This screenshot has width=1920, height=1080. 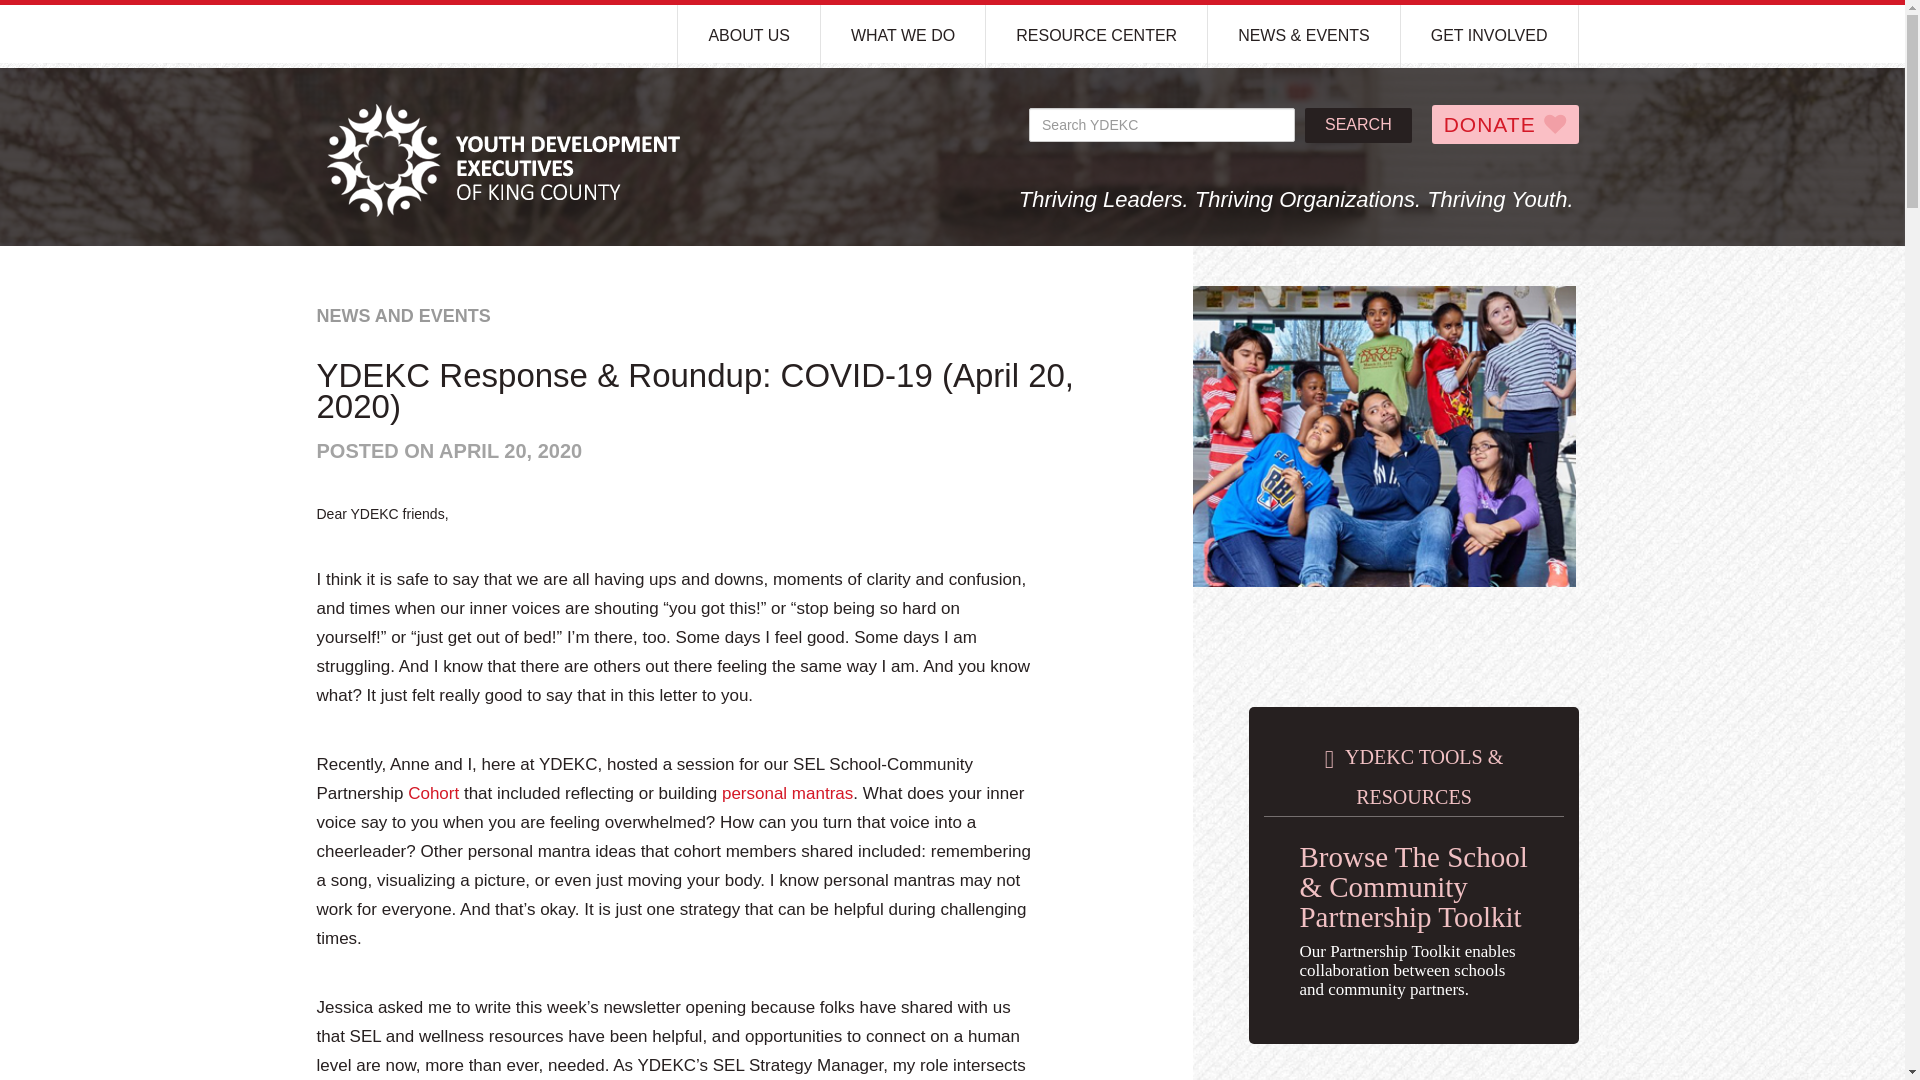 I want to click on GET INVOLVED, so click(x=1490, y=36).